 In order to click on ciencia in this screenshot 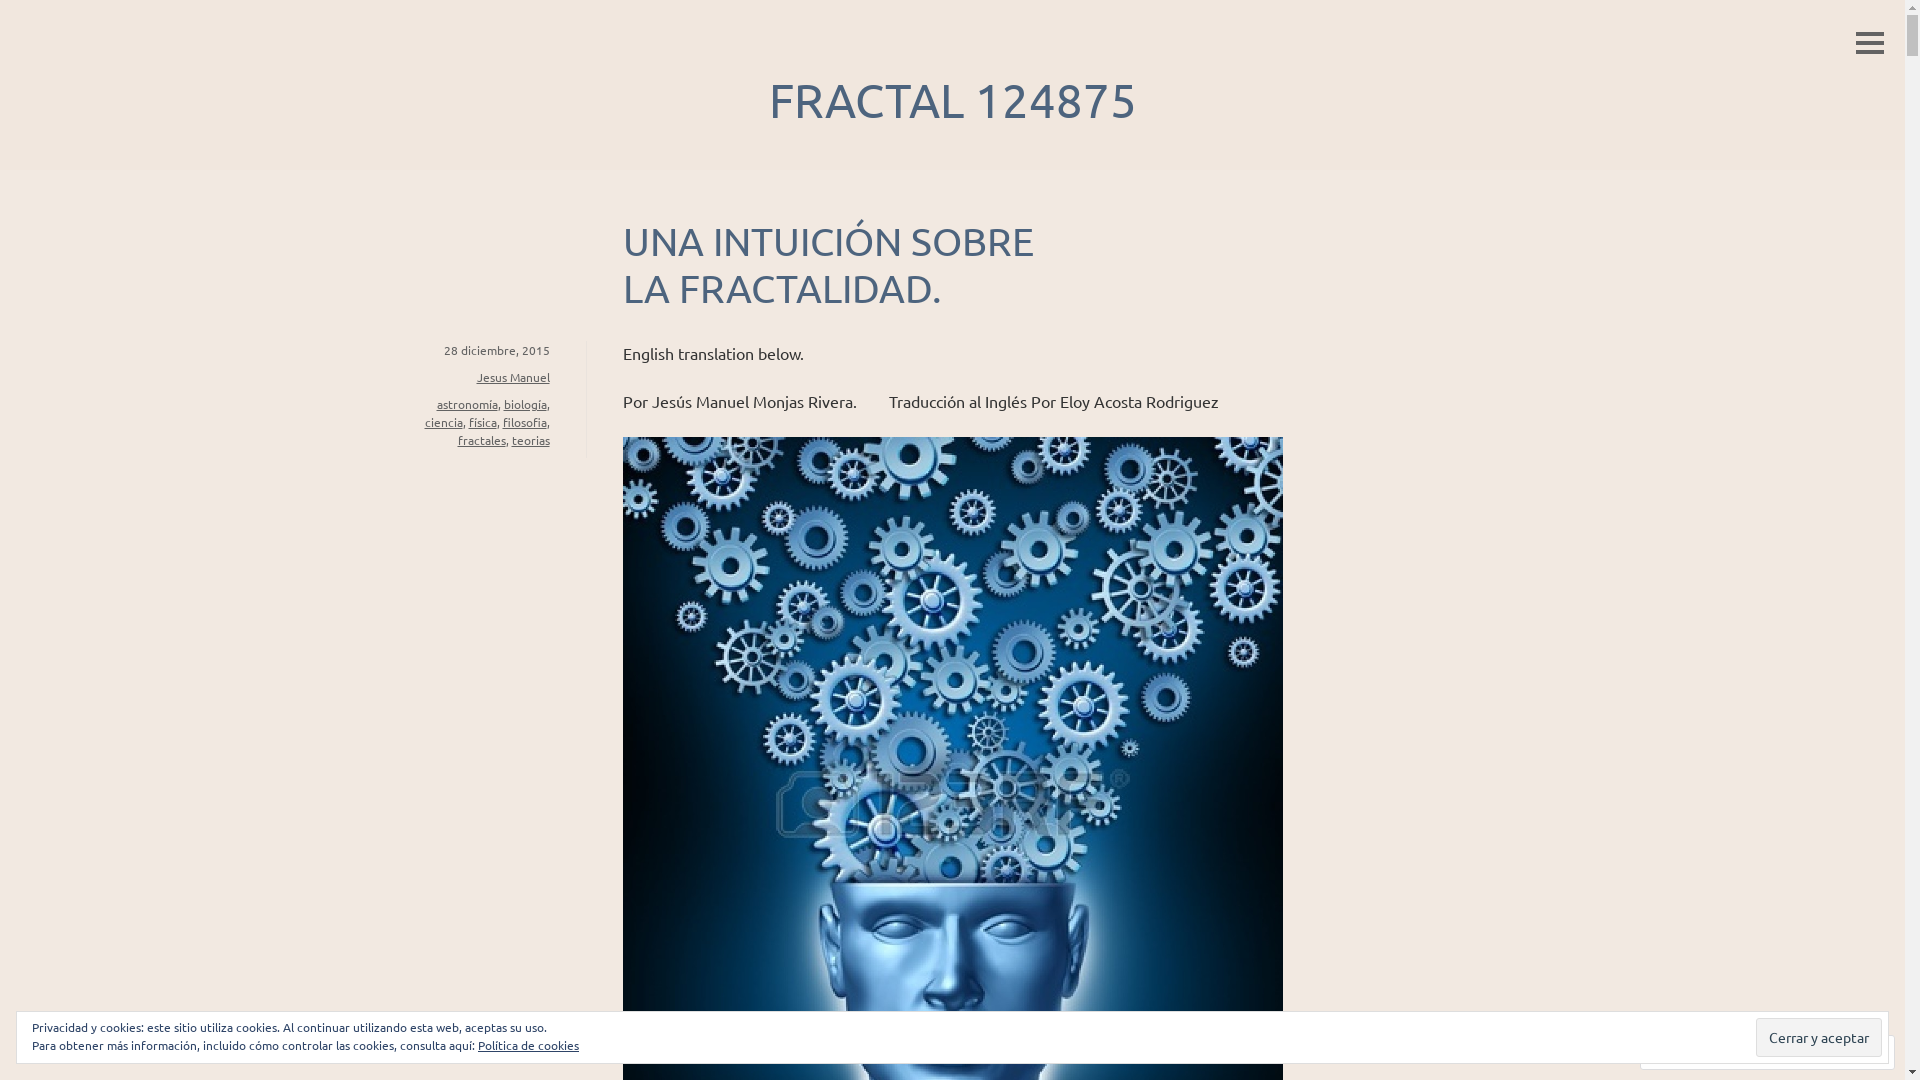, I will do `click(443, 422)`.